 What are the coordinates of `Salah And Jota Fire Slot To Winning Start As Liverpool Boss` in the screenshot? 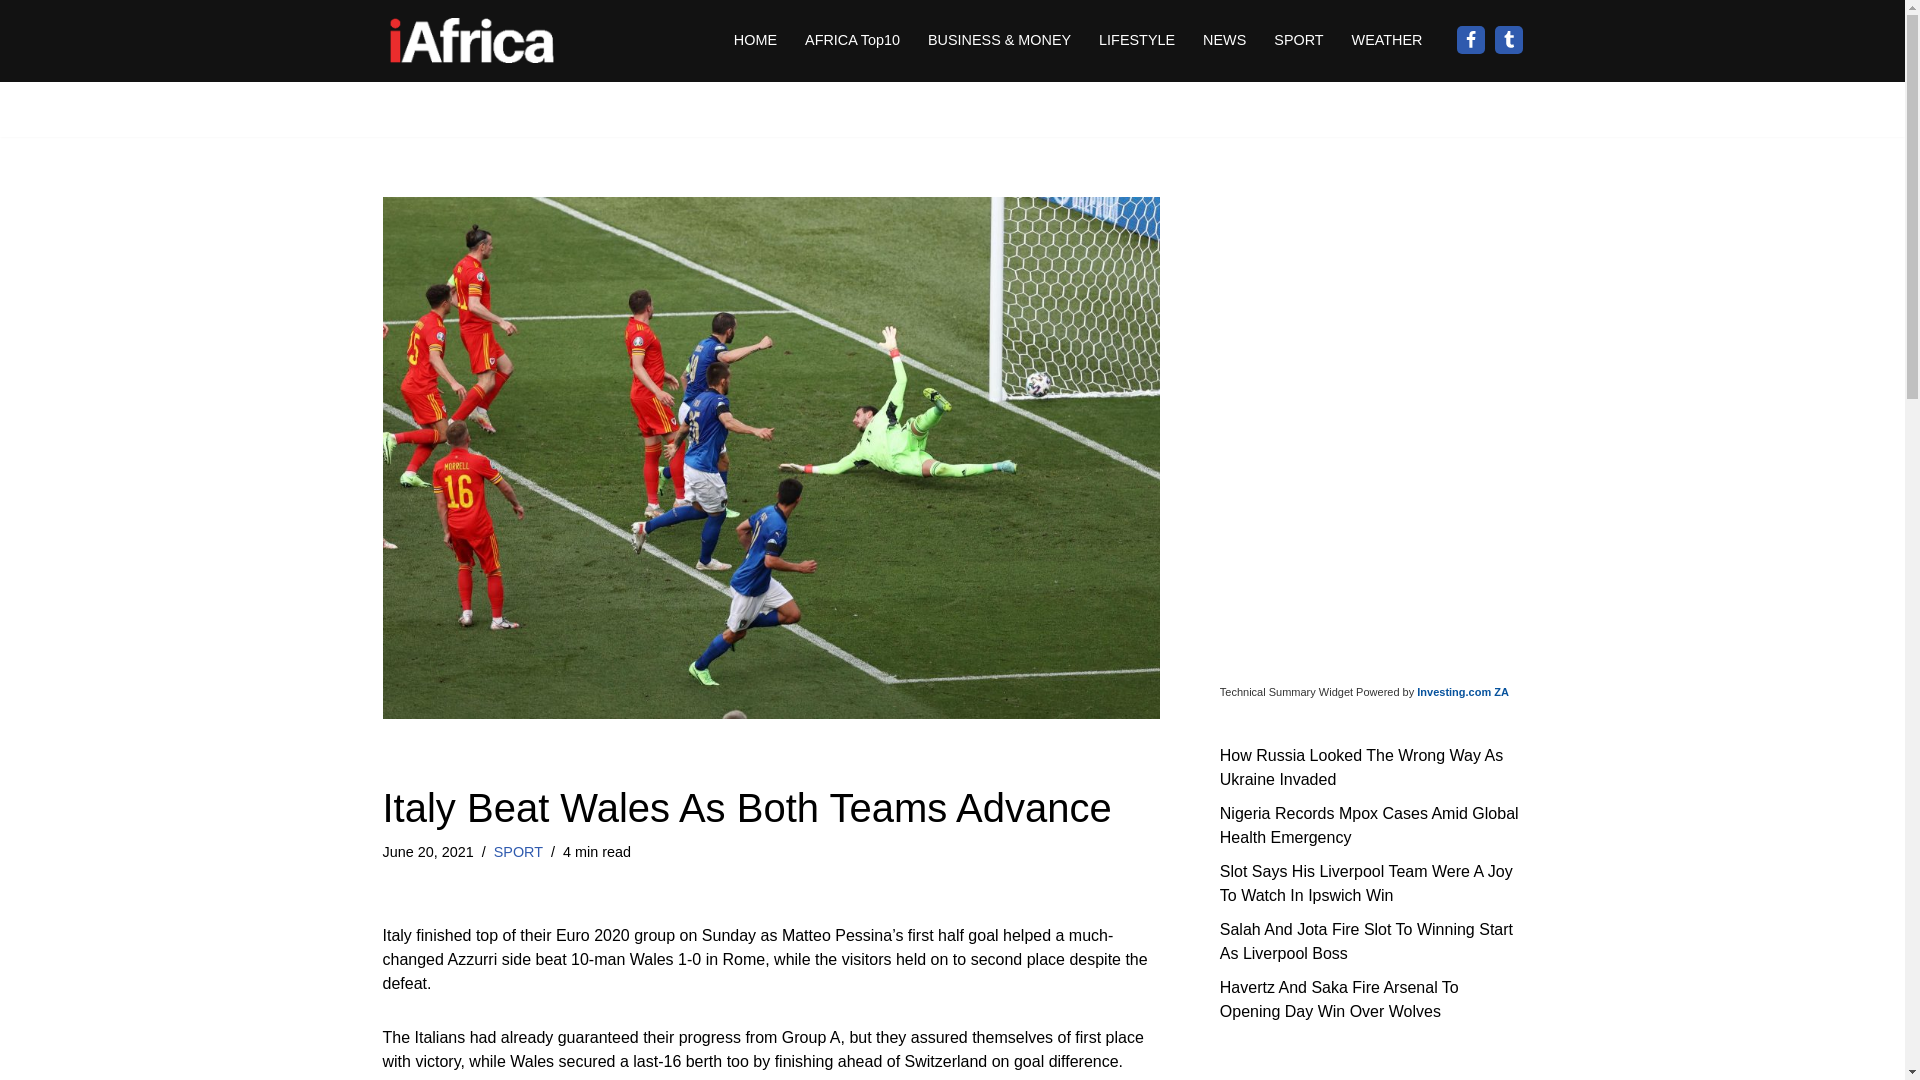 It's located at (1366, 940).